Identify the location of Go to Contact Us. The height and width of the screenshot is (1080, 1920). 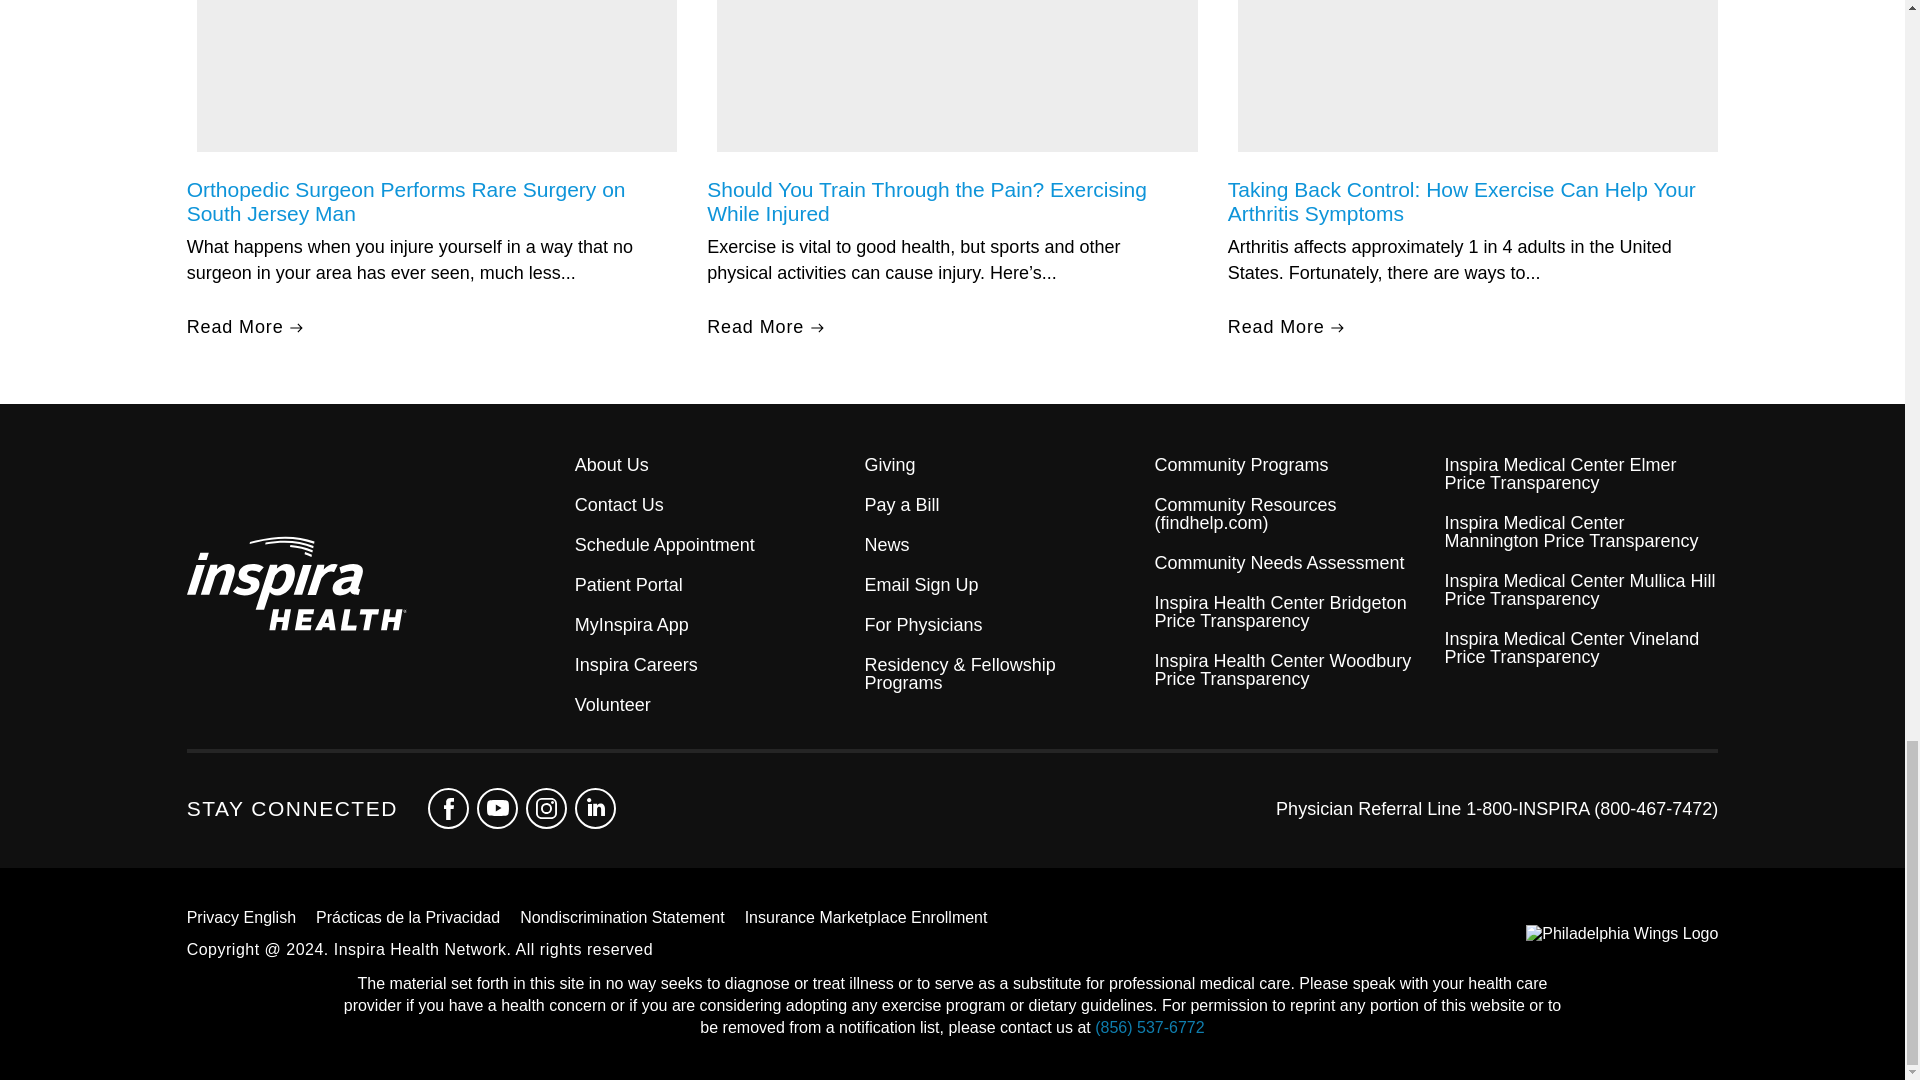
(711, 504).